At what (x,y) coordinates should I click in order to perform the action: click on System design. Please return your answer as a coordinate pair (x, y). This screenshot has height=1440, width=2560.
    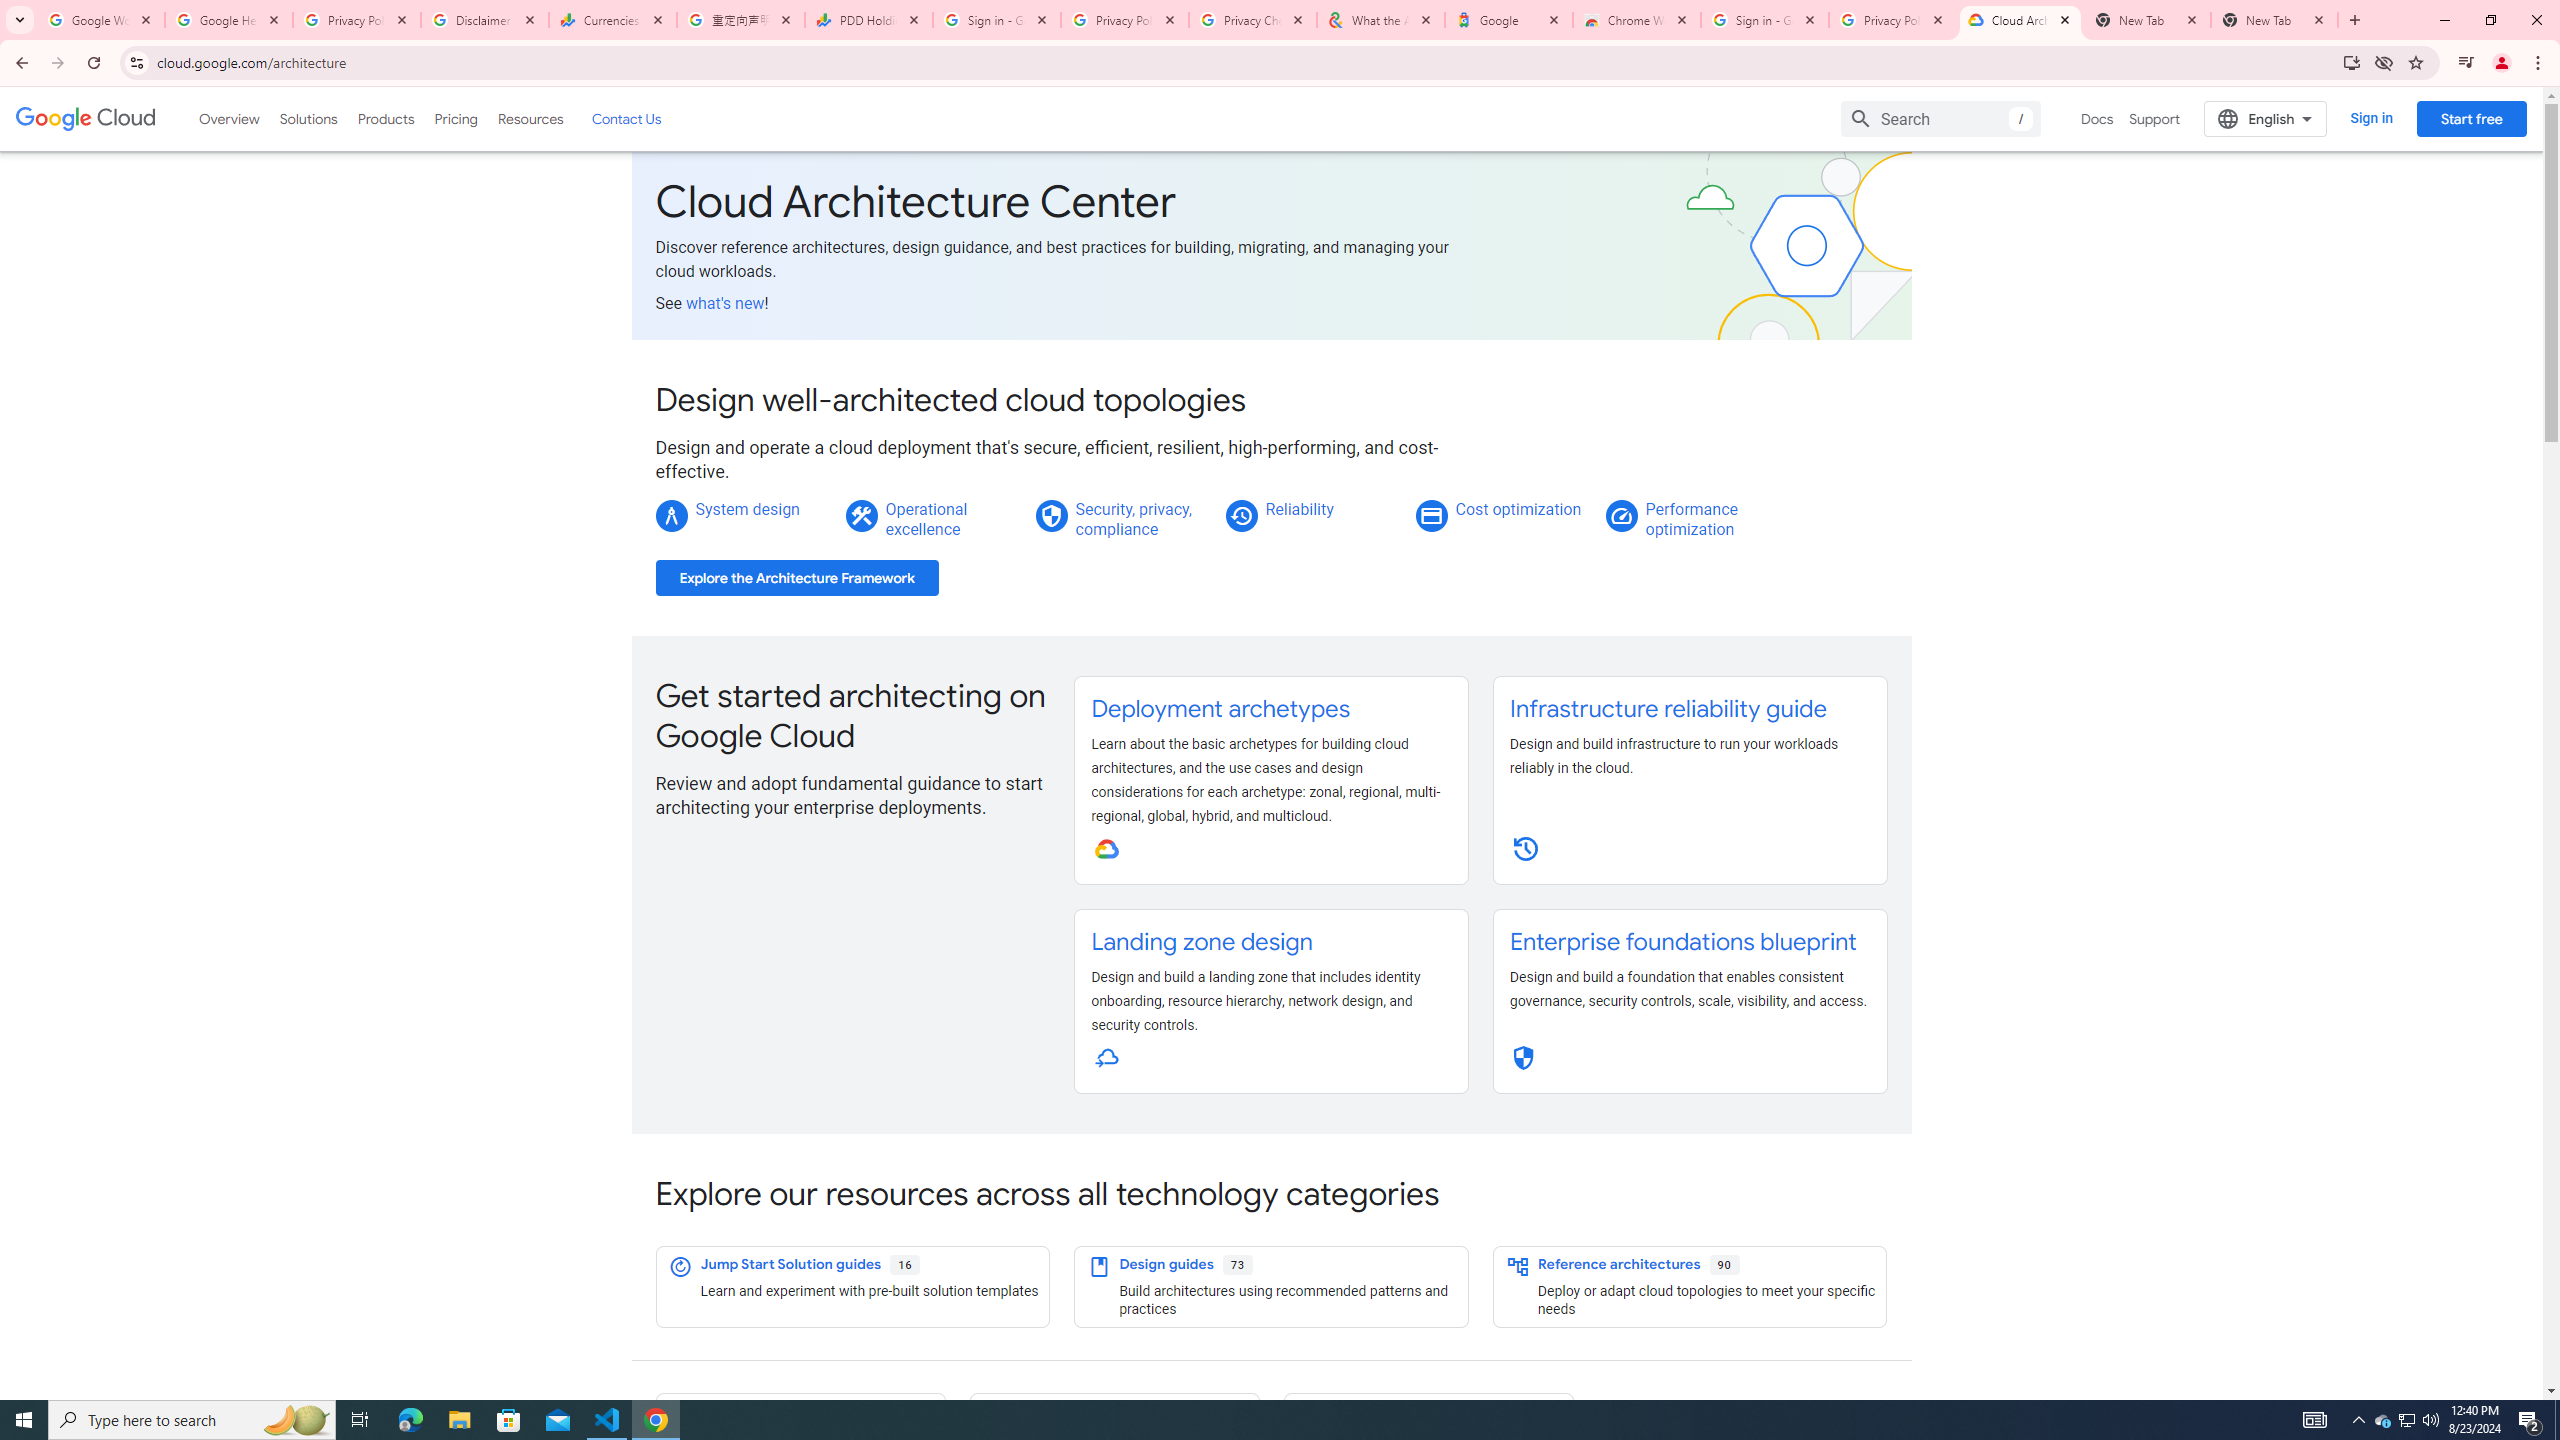
    Looking at the image, I should click on (746, 508).